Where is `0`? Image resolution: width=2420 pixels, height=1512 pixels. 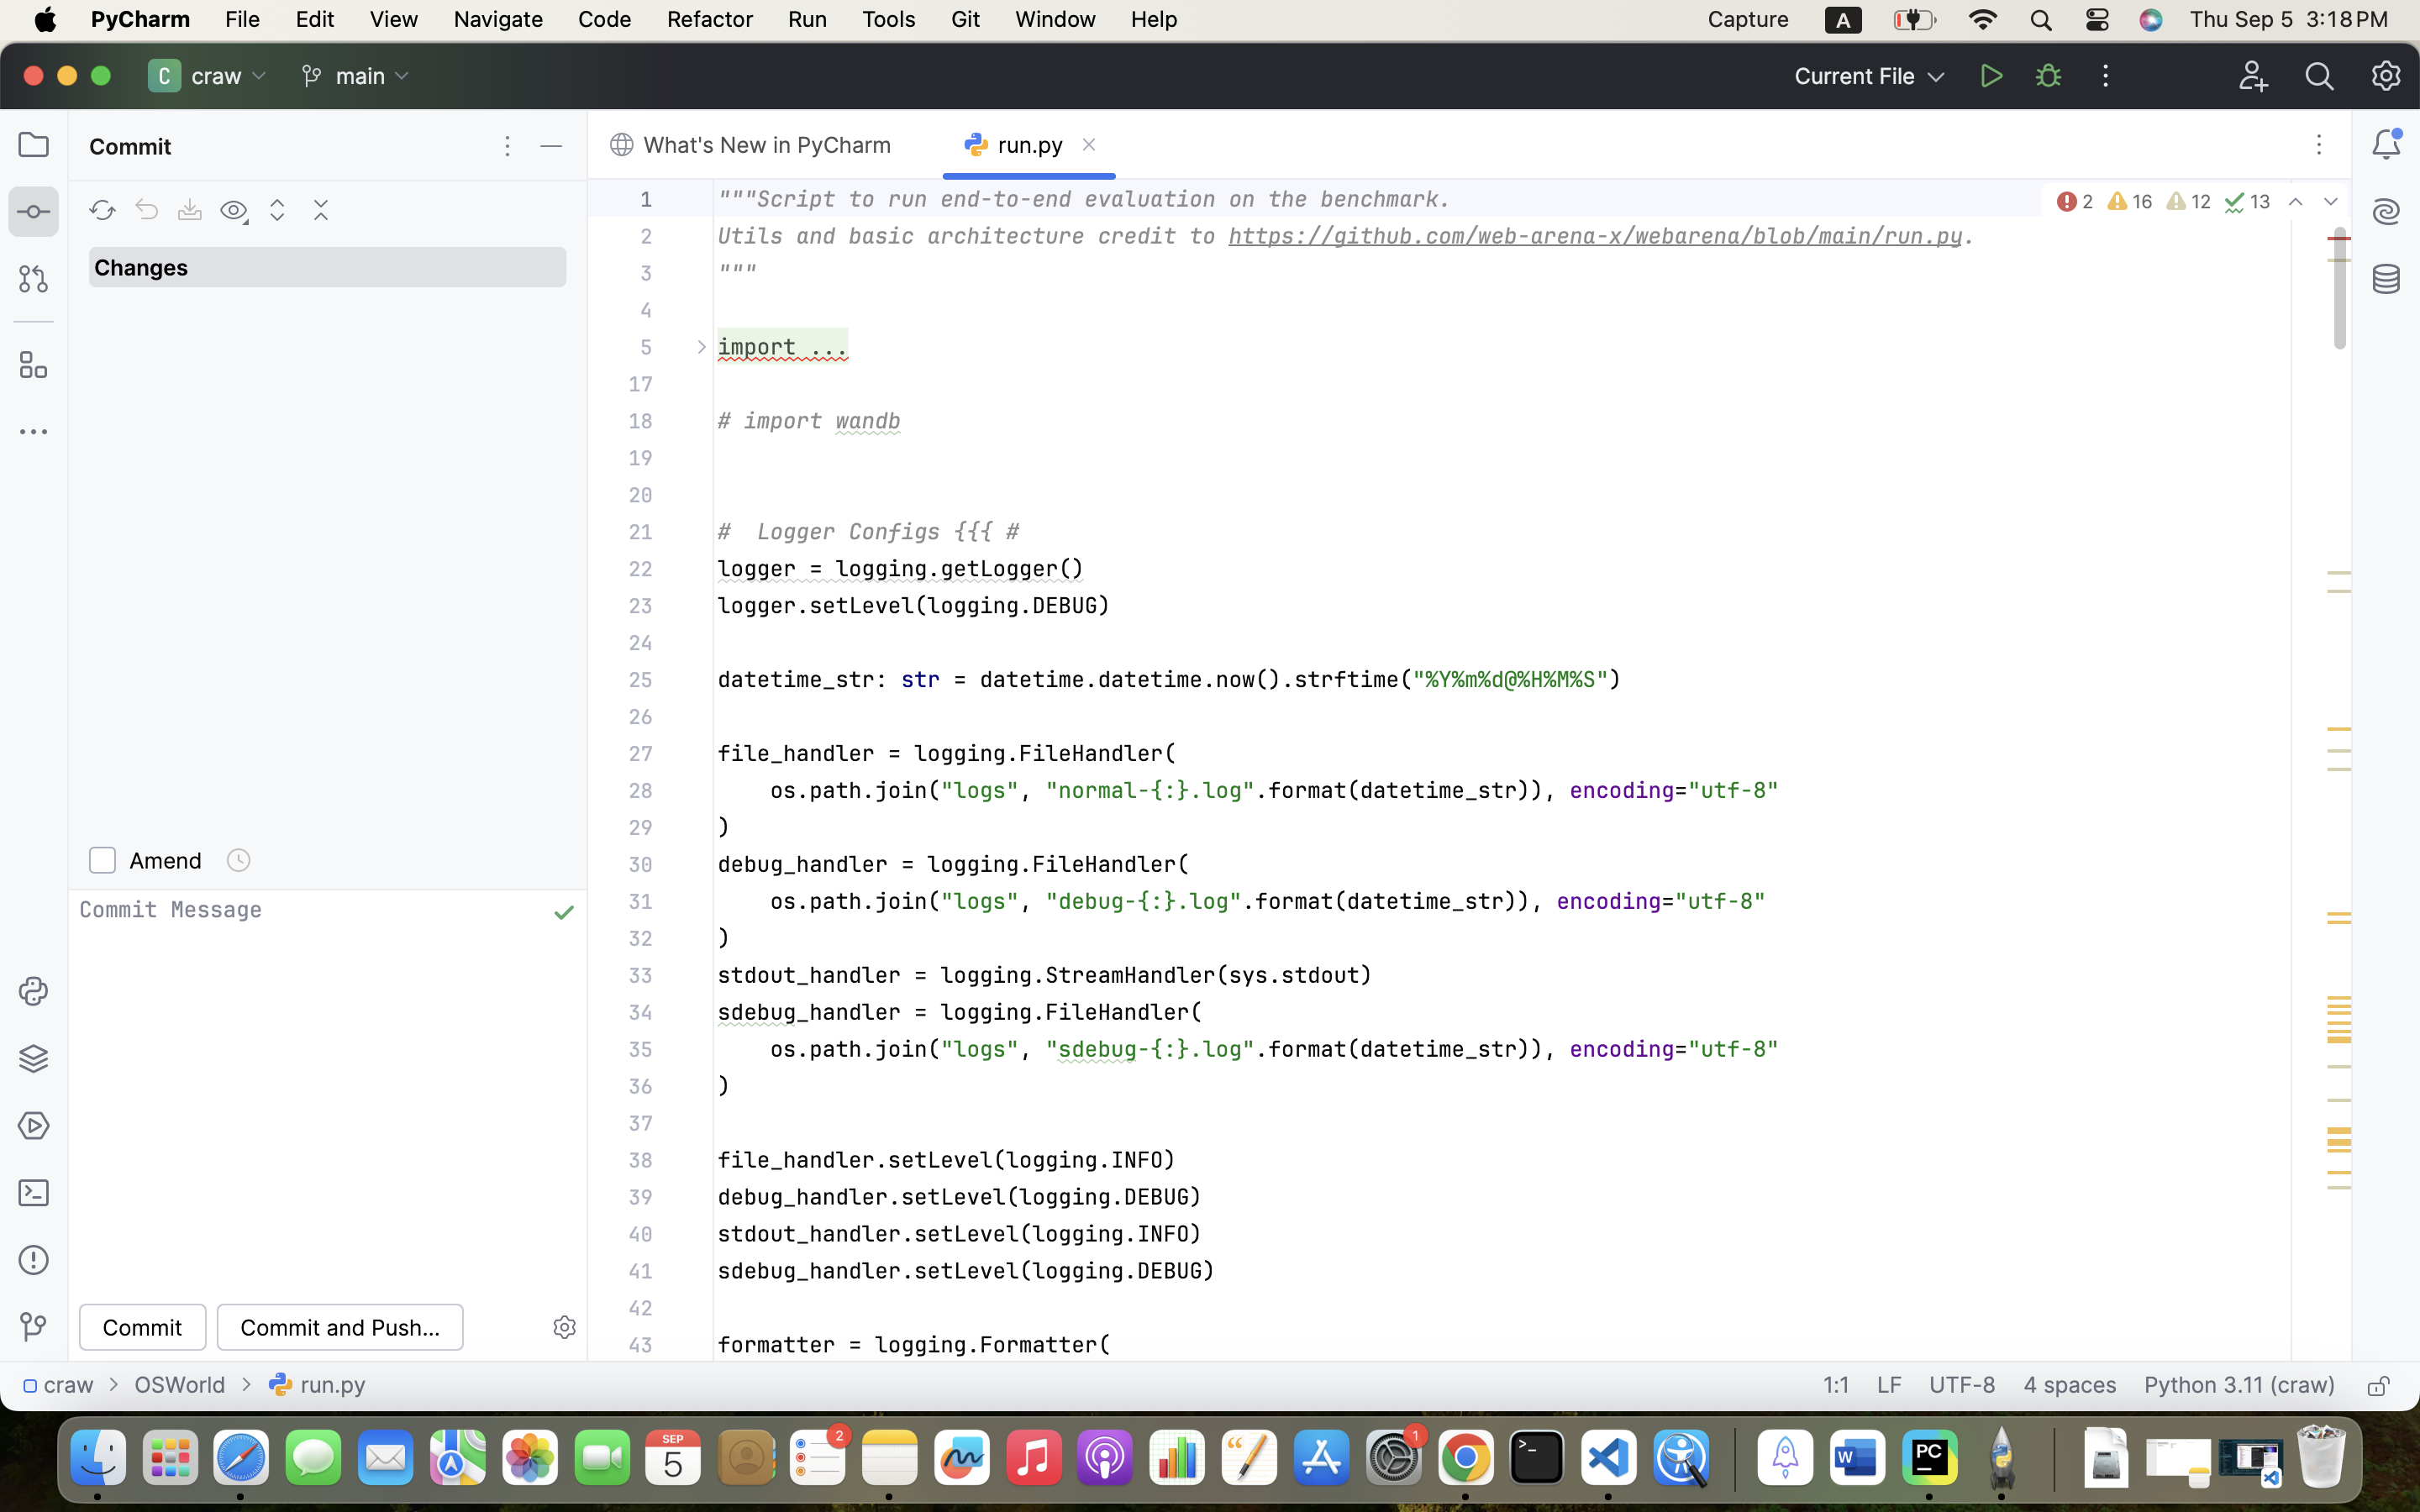 0 is located at coordinates (328, 536).